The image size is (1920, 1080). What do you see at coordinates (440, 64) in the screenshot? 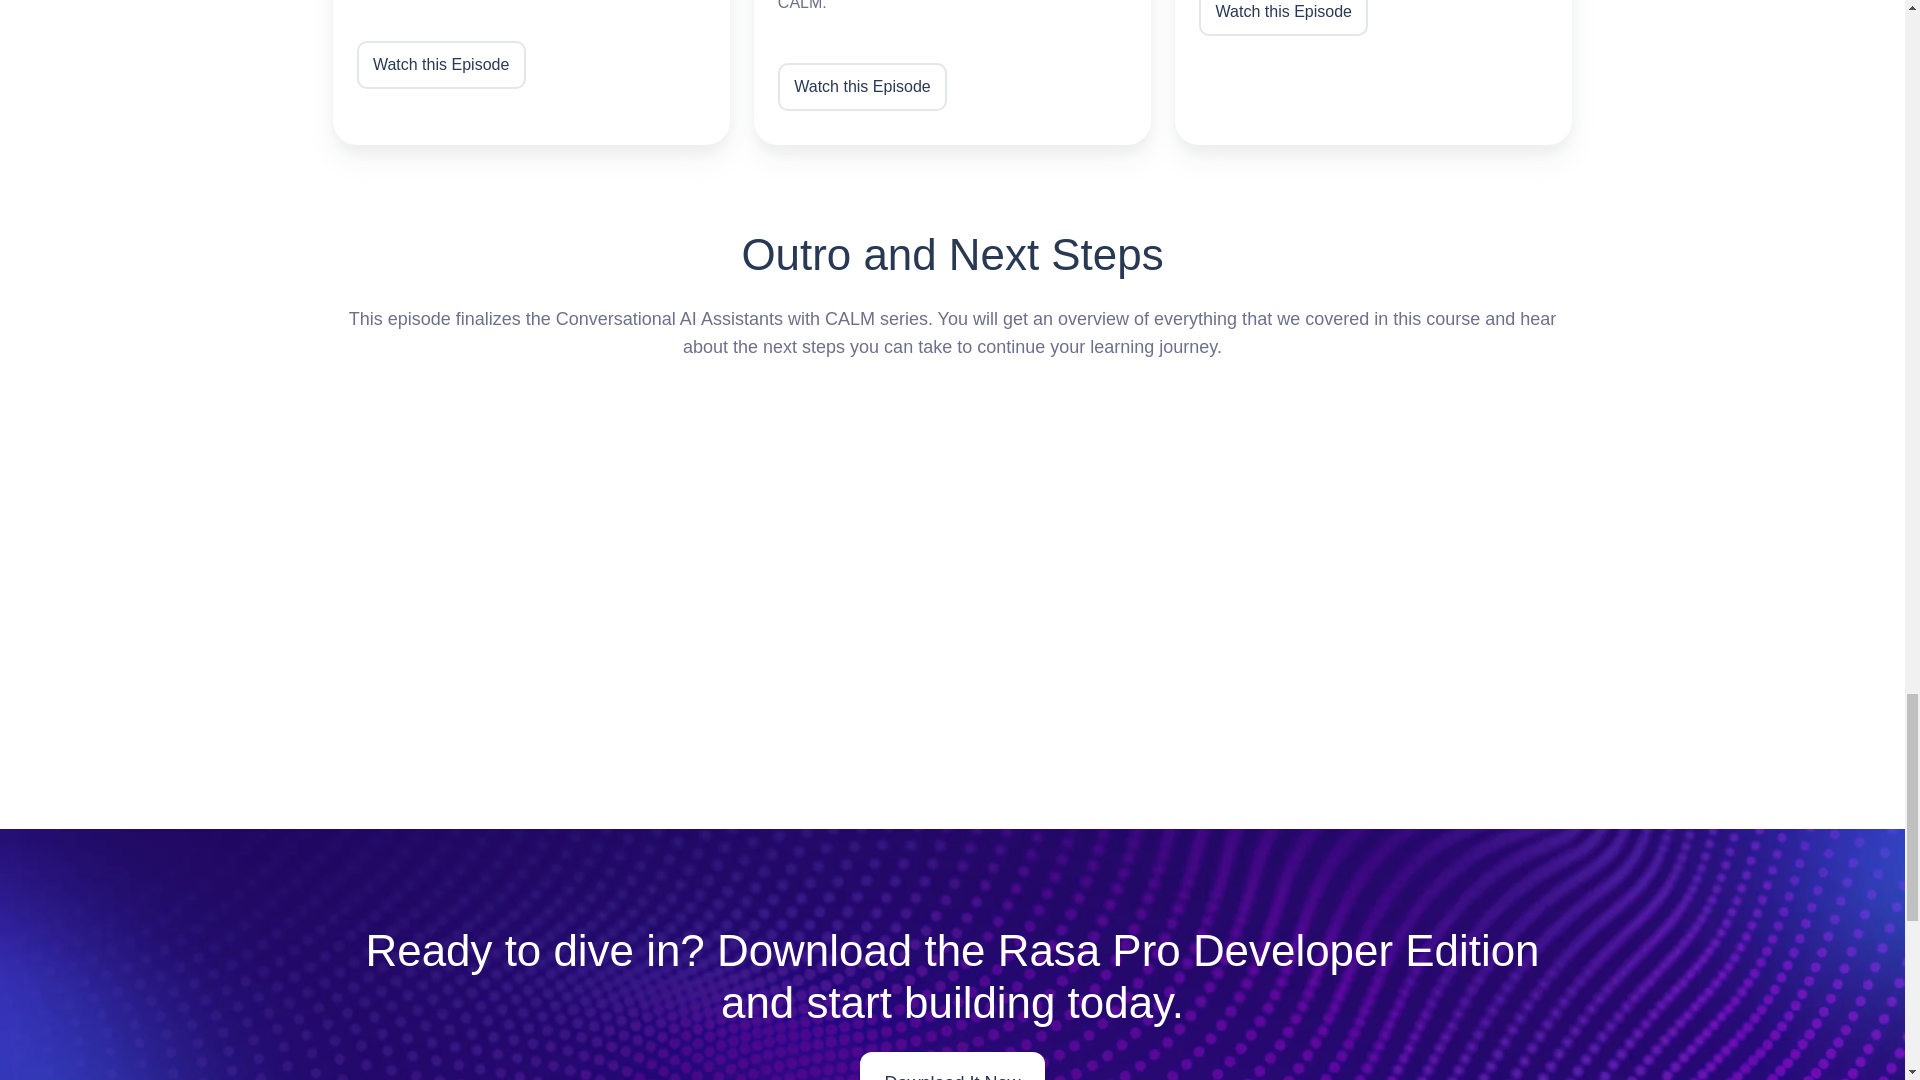
I see `Watch this Episode` at bounding box center [440, 64].